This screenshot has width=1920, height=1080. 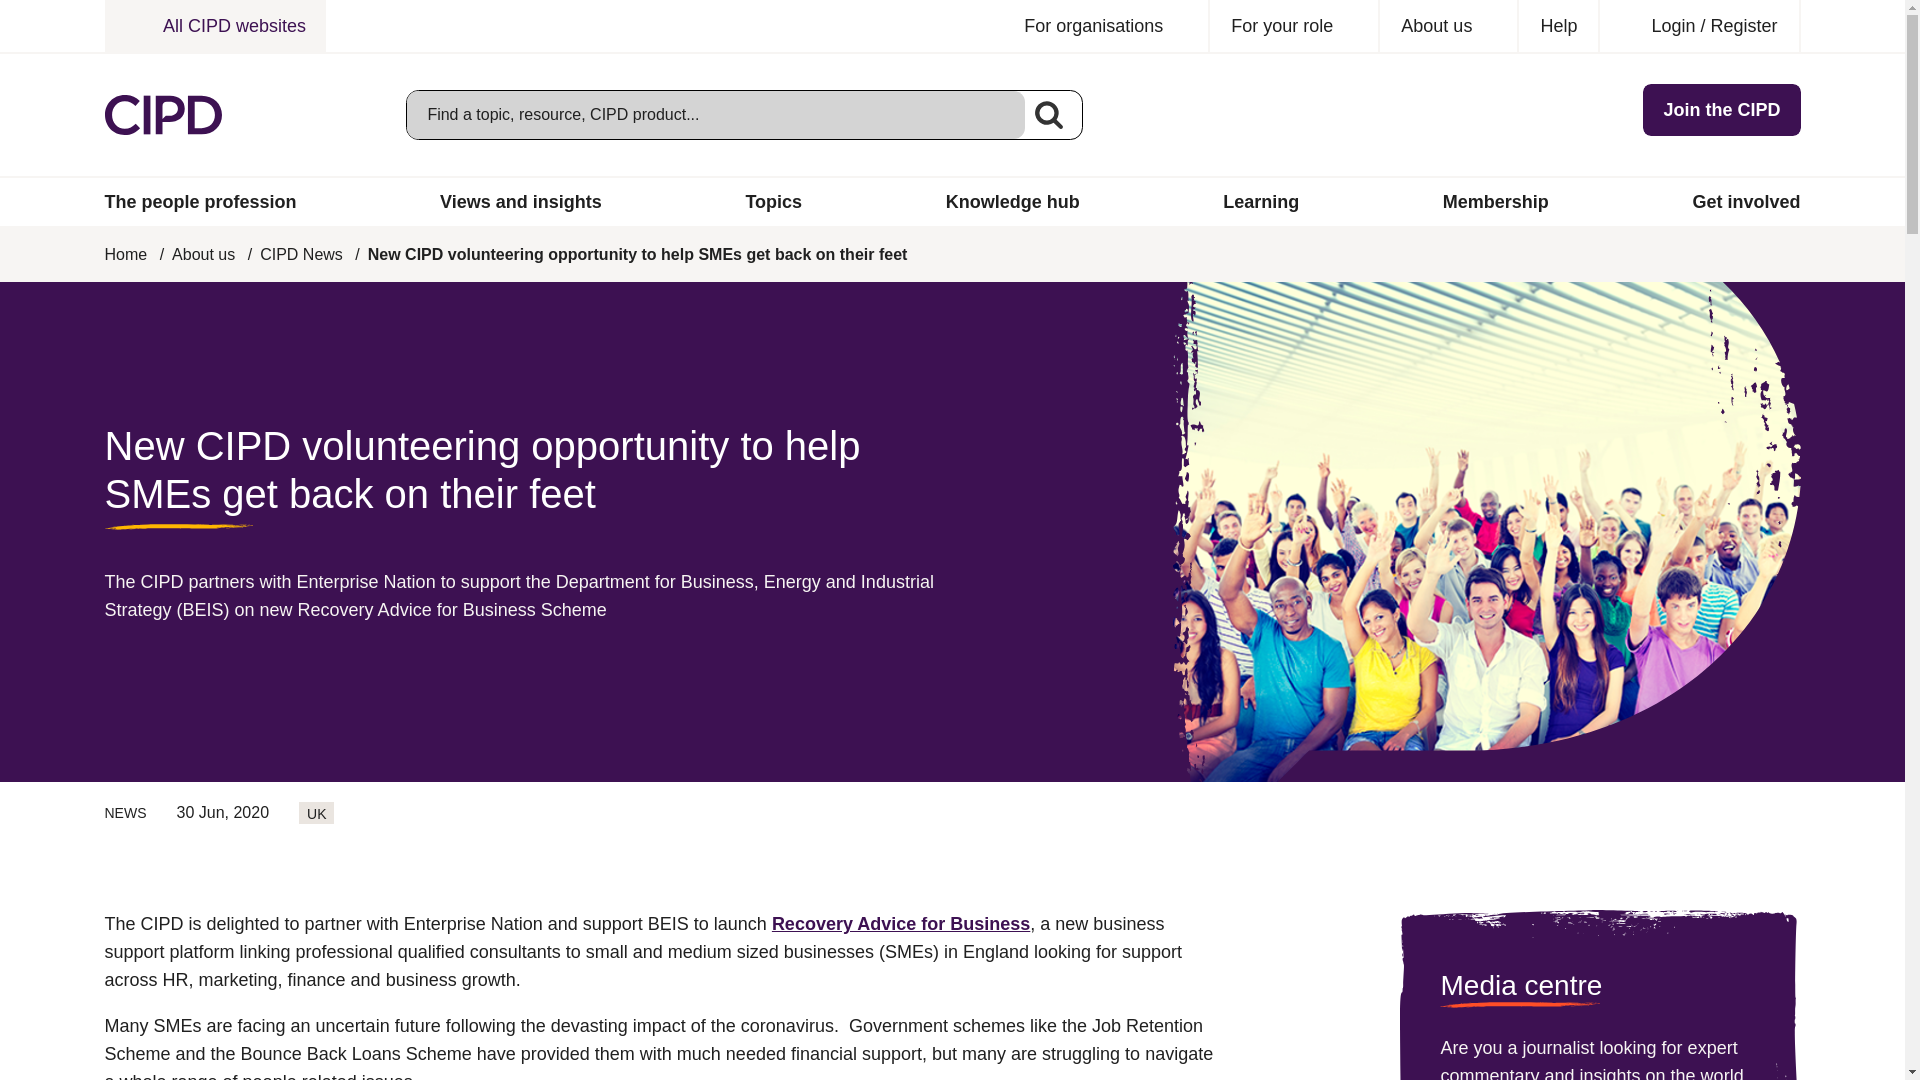 I want to click on CIPD, so click(x=162, y=115).